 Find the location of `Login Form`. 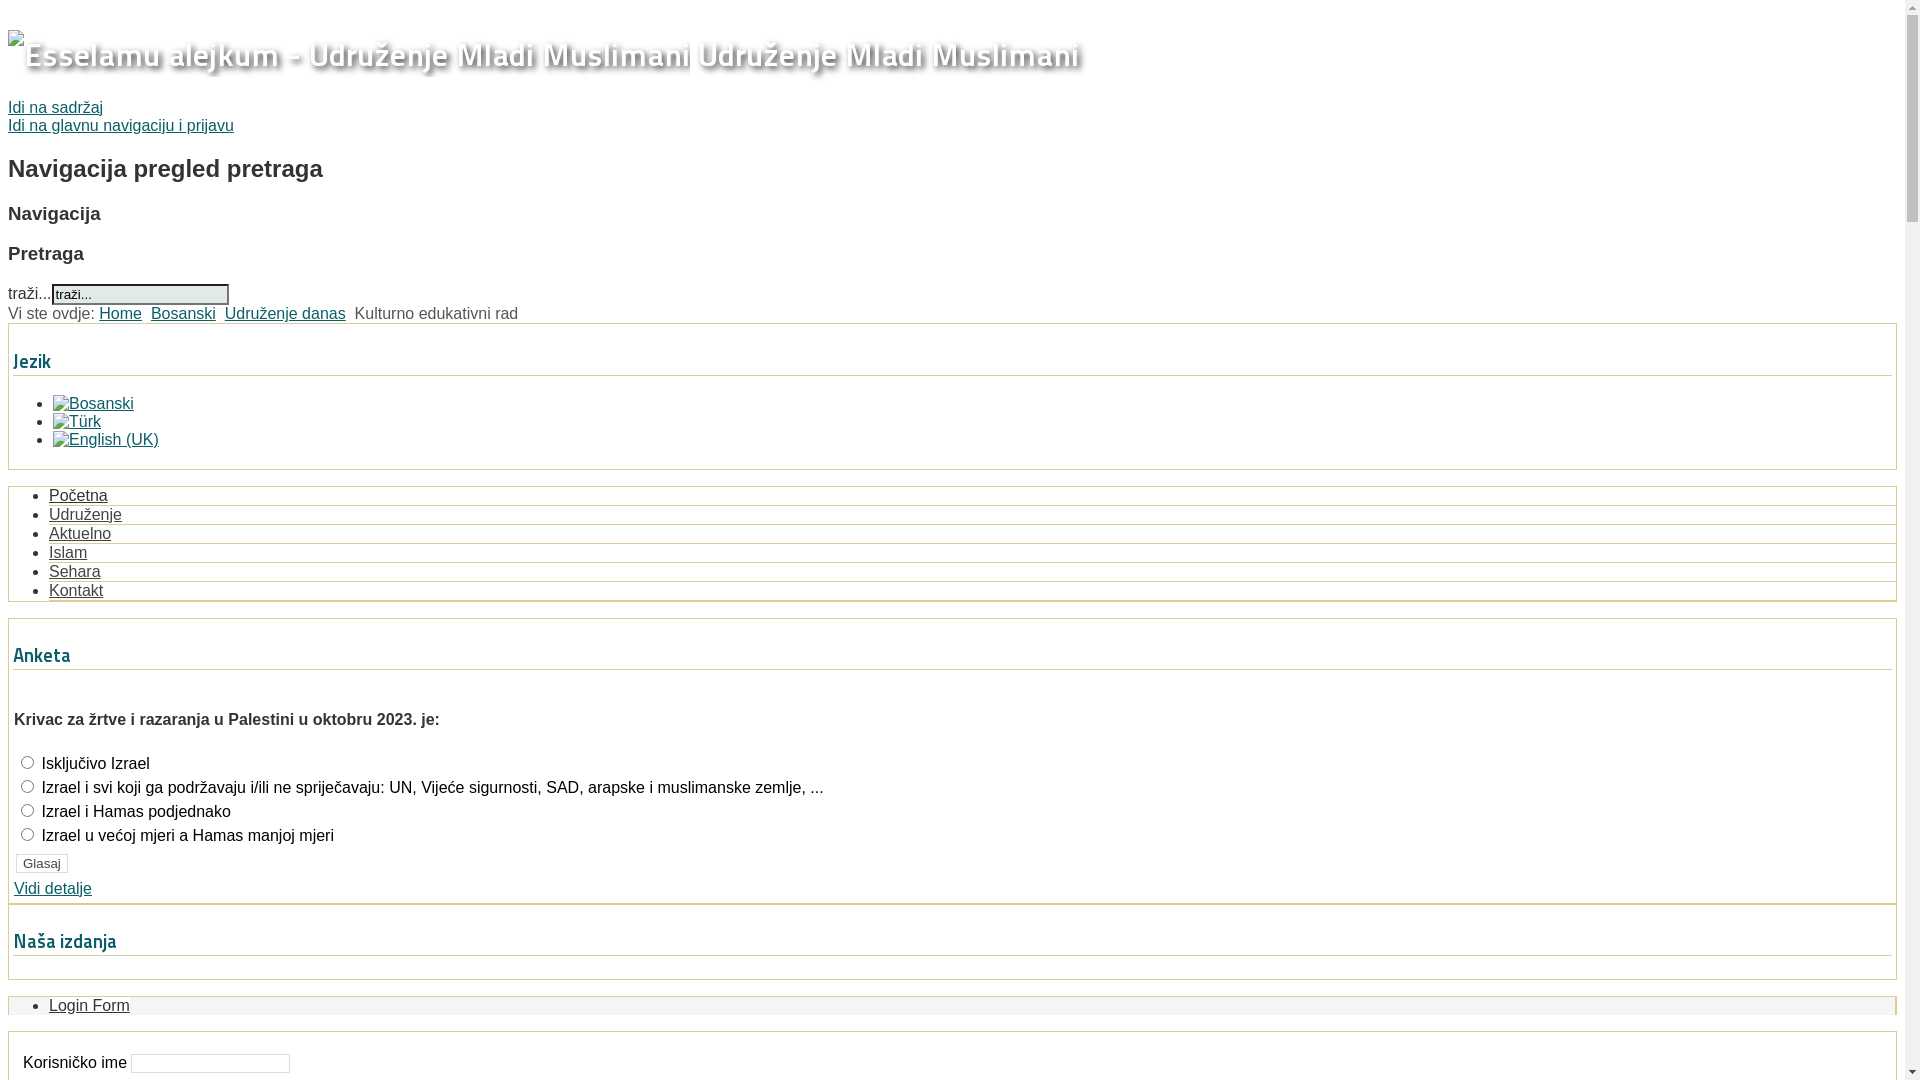

Login Form is located at coordinates (90, 1006).